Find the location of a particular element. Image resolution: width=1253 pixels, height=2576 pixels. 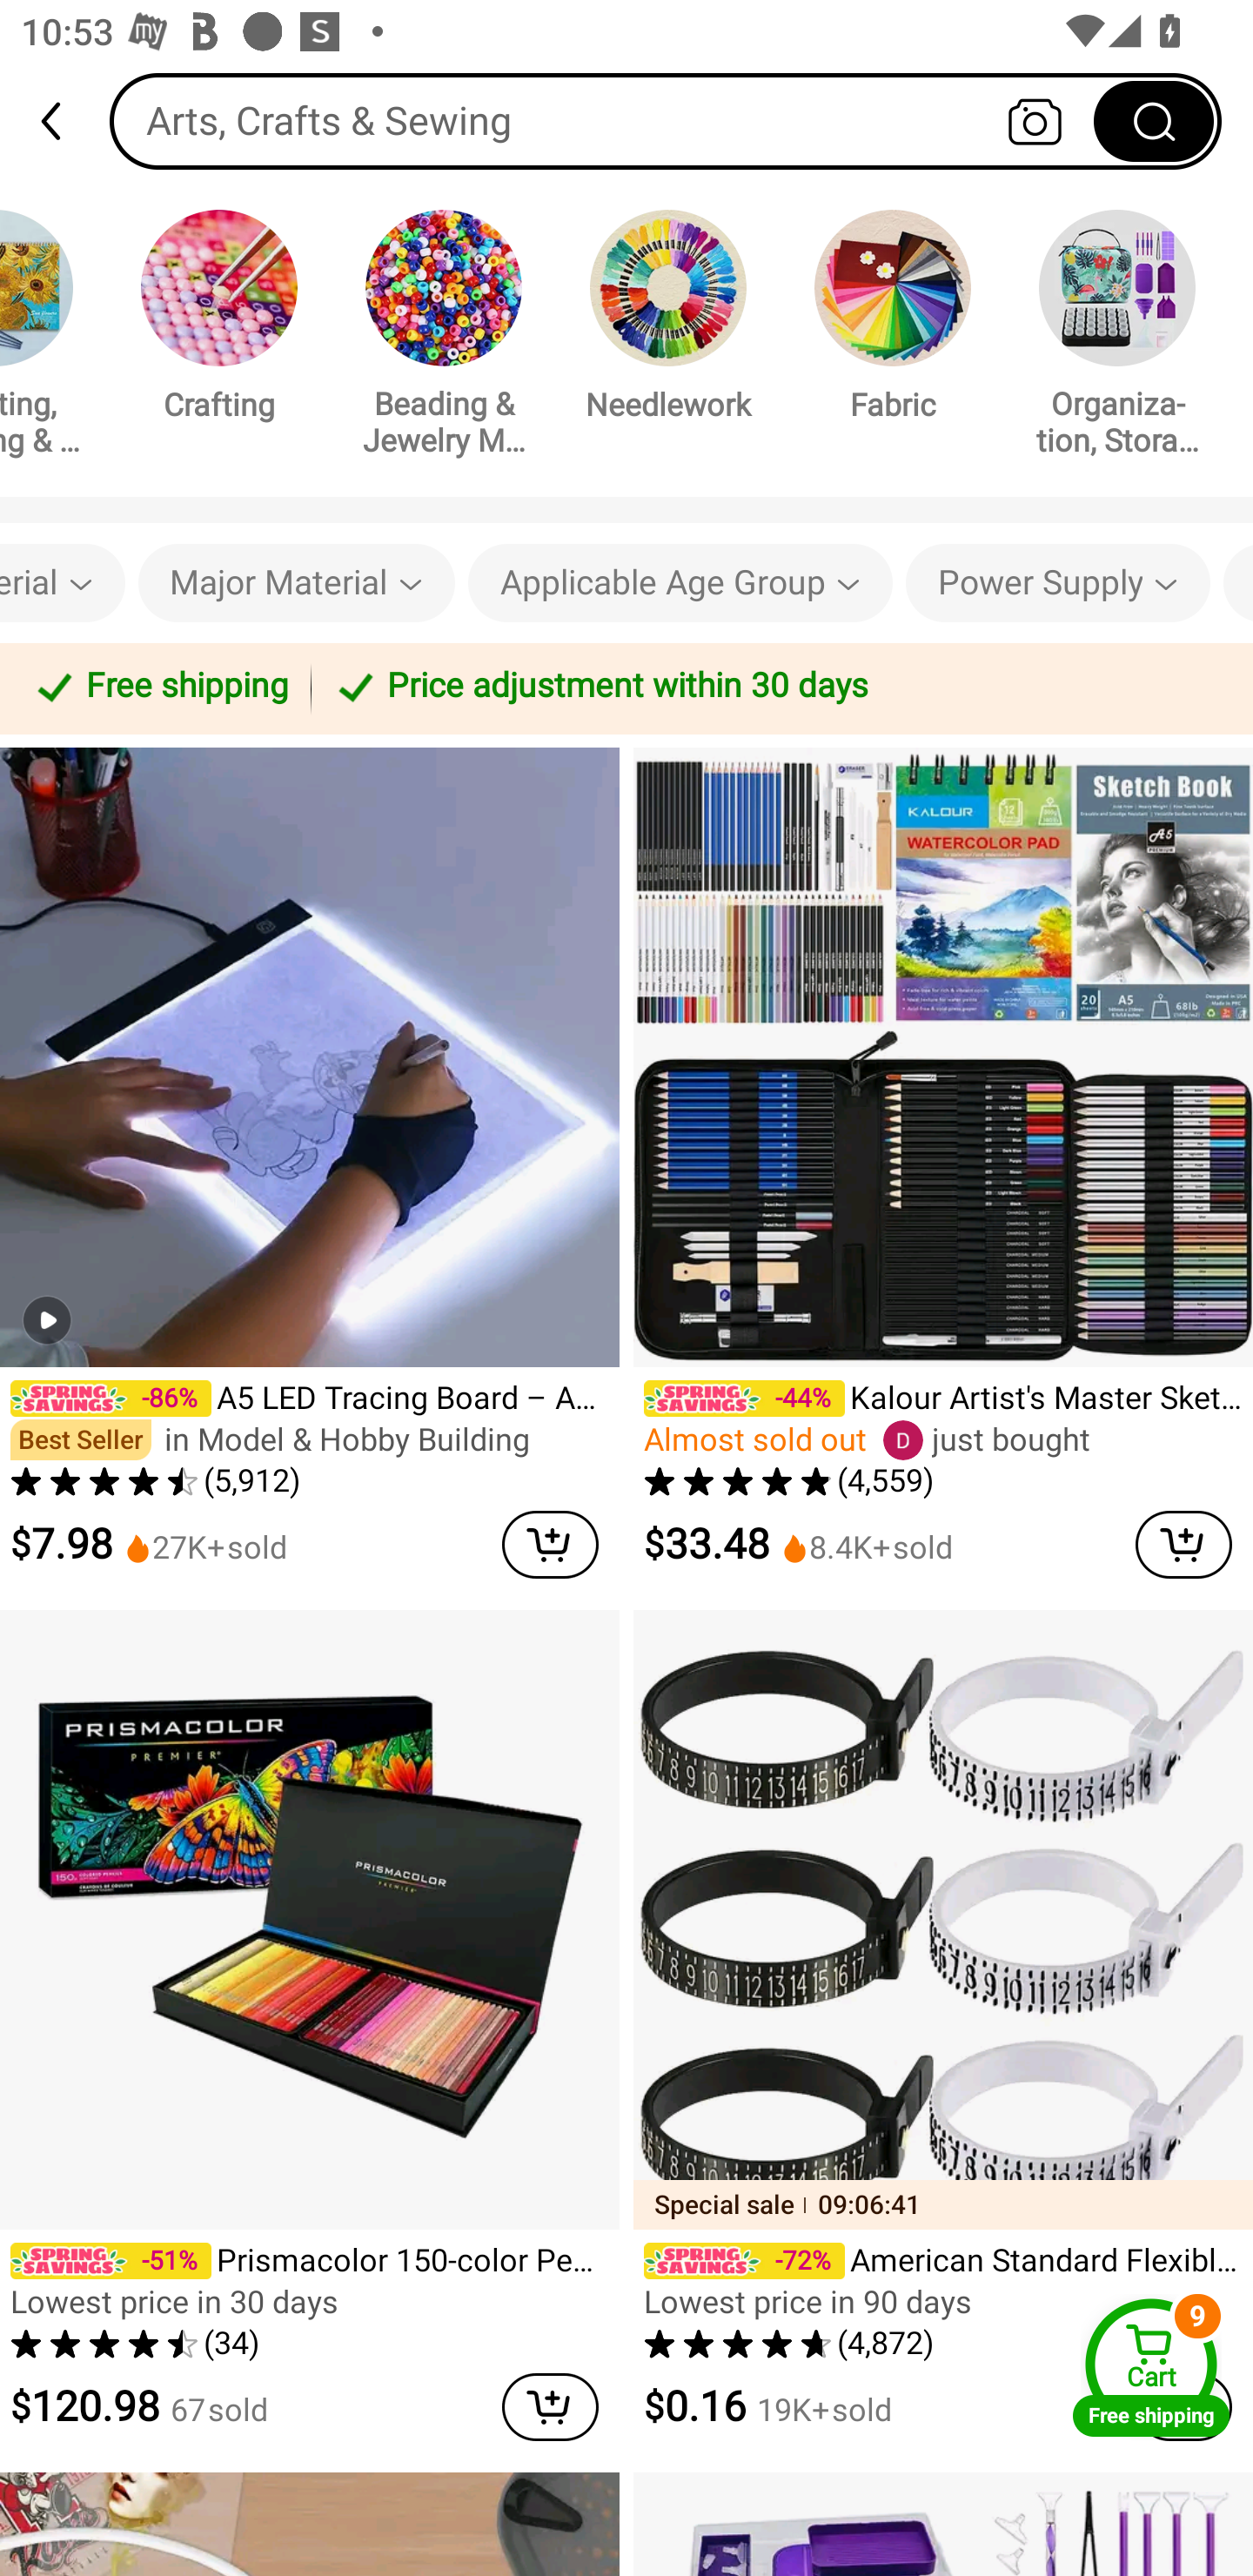

Material is located at coordinates (63, 583).